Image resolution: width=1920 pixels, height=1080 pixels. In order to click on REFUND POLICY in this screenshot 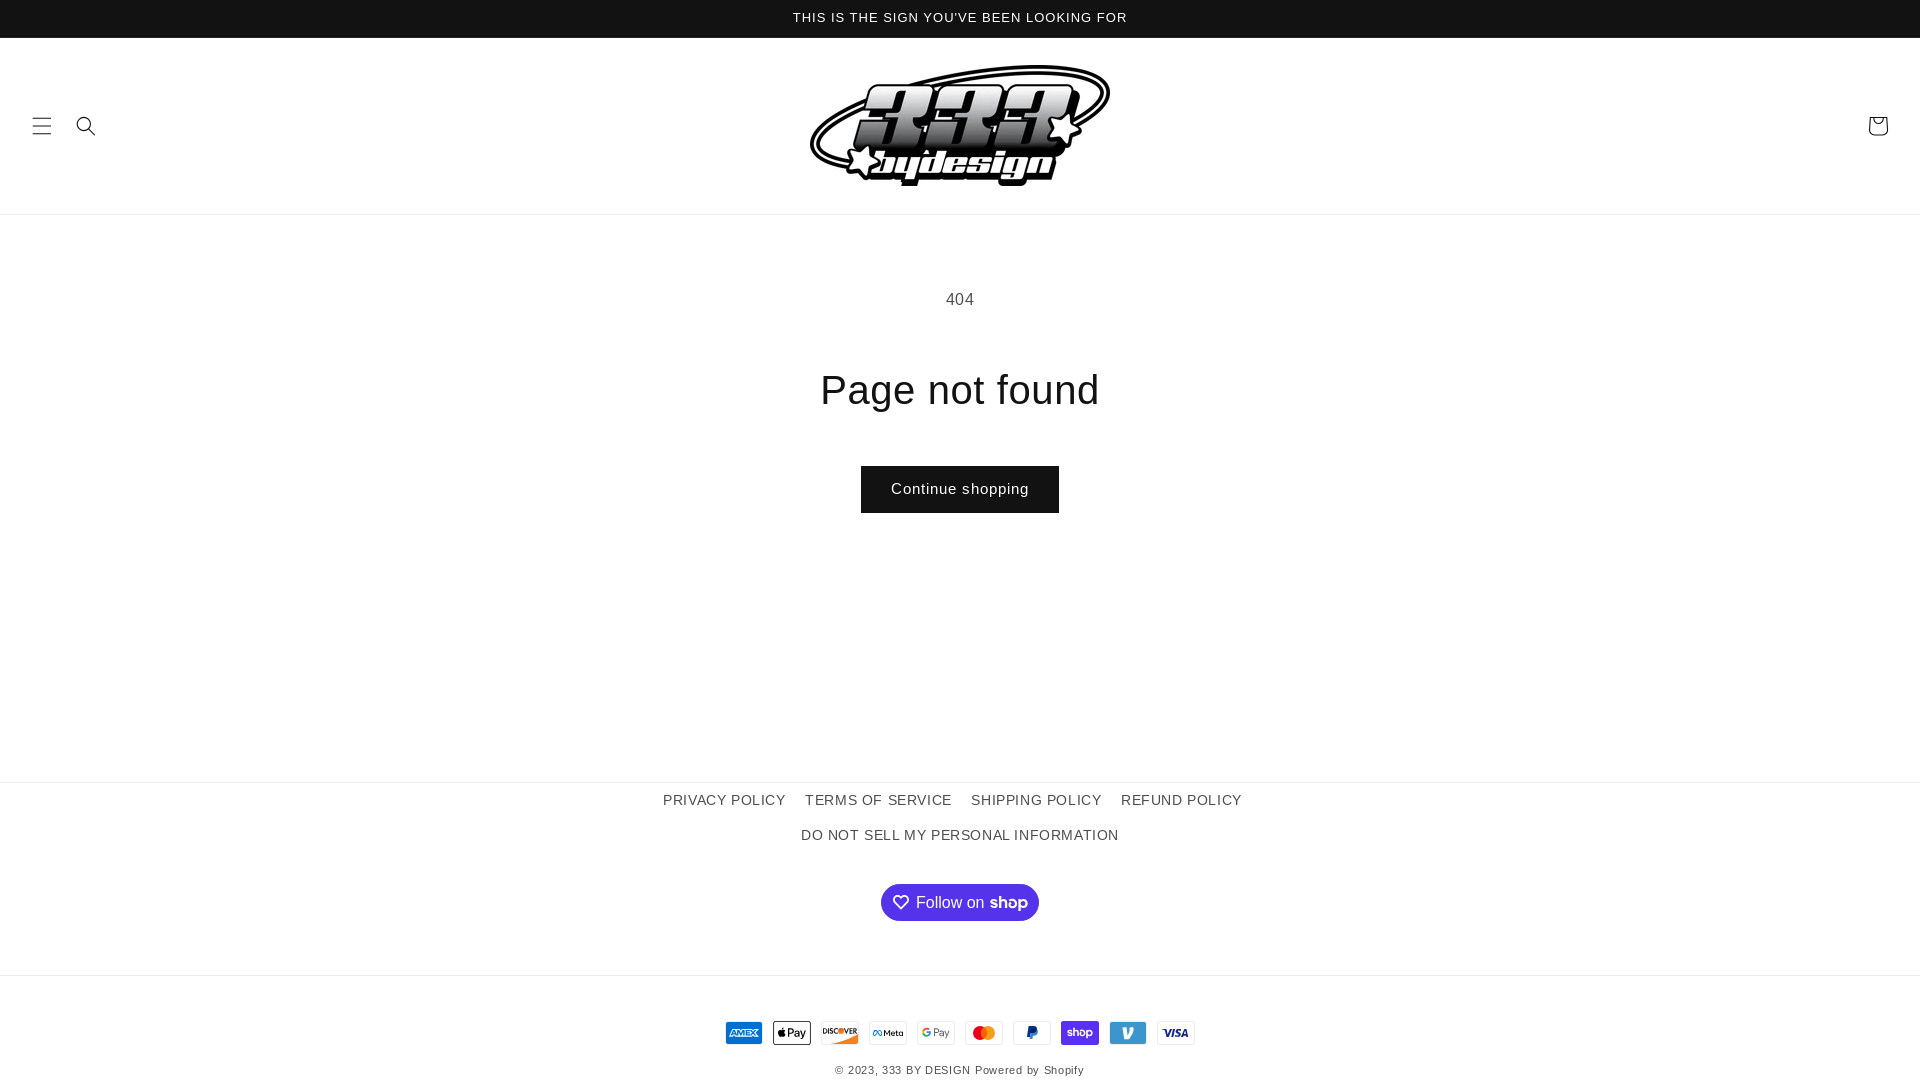, I will do `click(1182, 800)`.